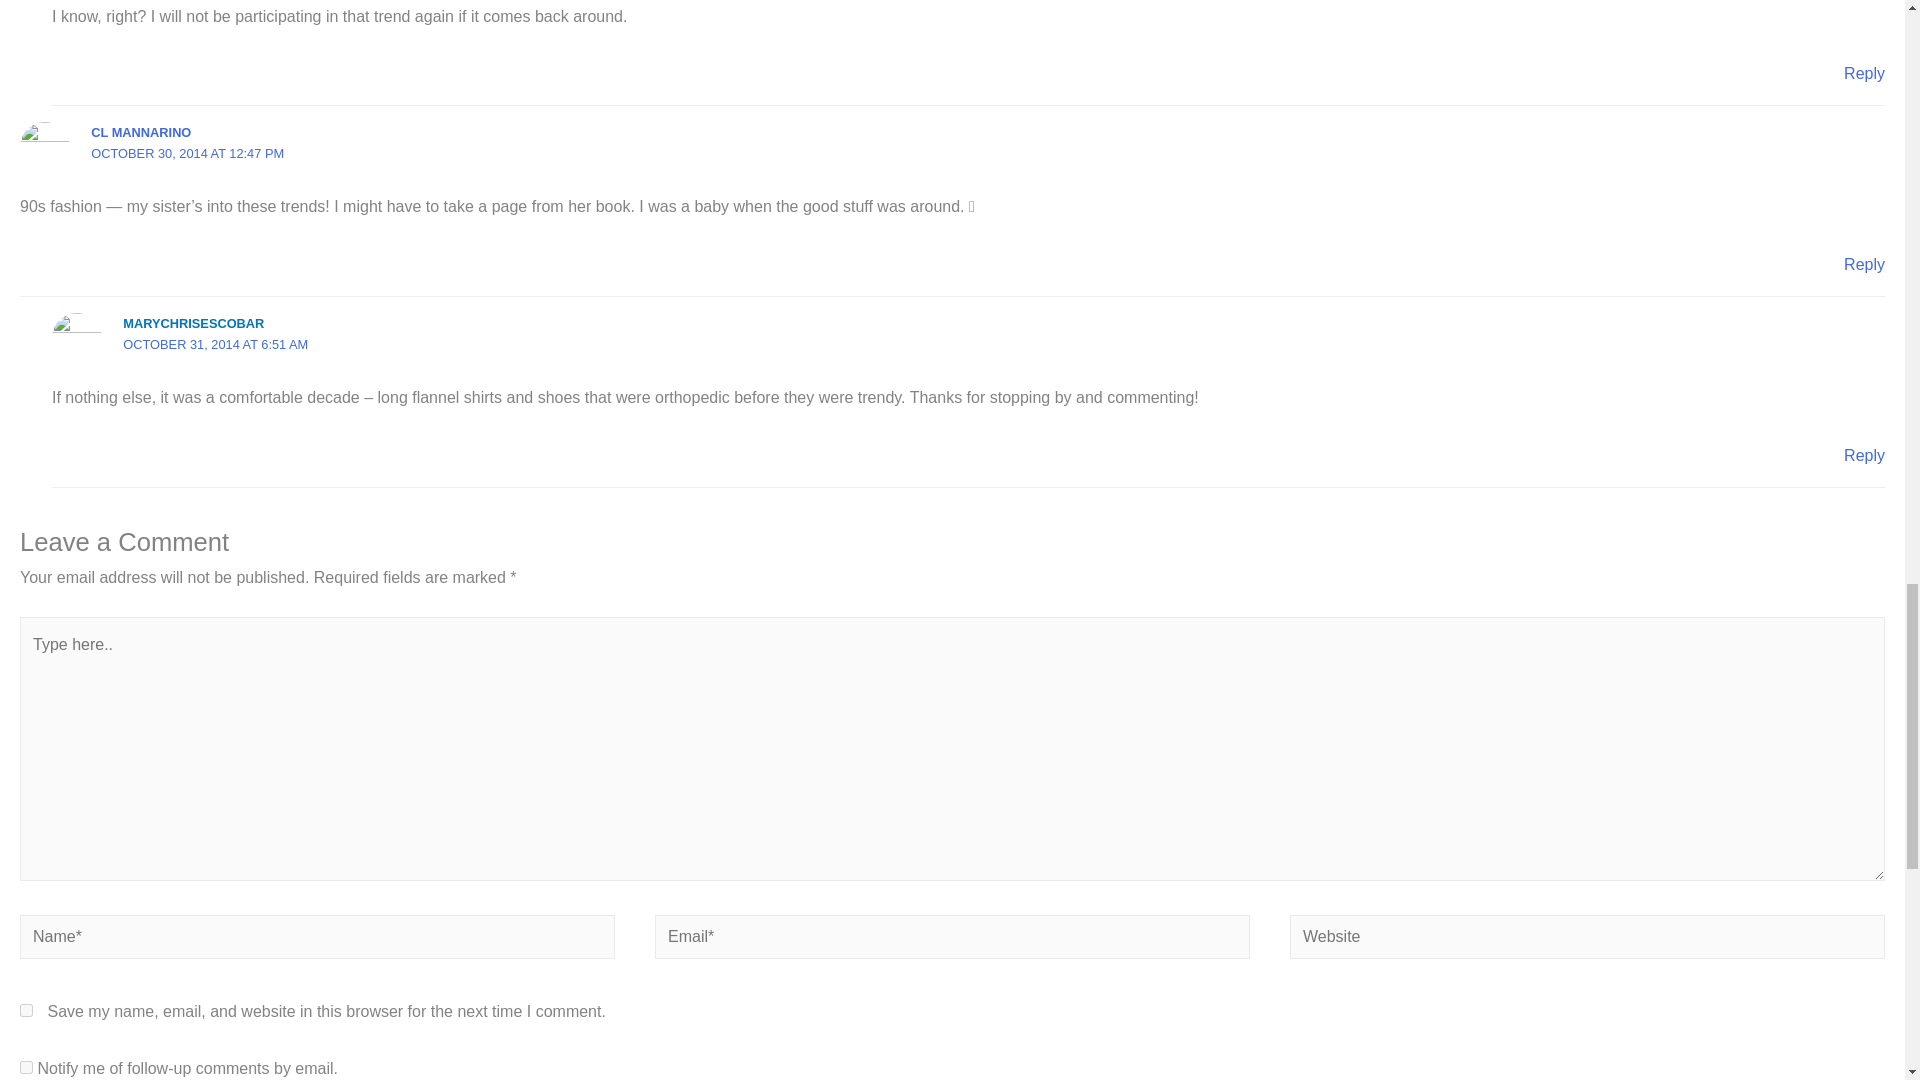 This screenshot has height=1080, width=1920. I want to click on yes, so click(26, 1010).